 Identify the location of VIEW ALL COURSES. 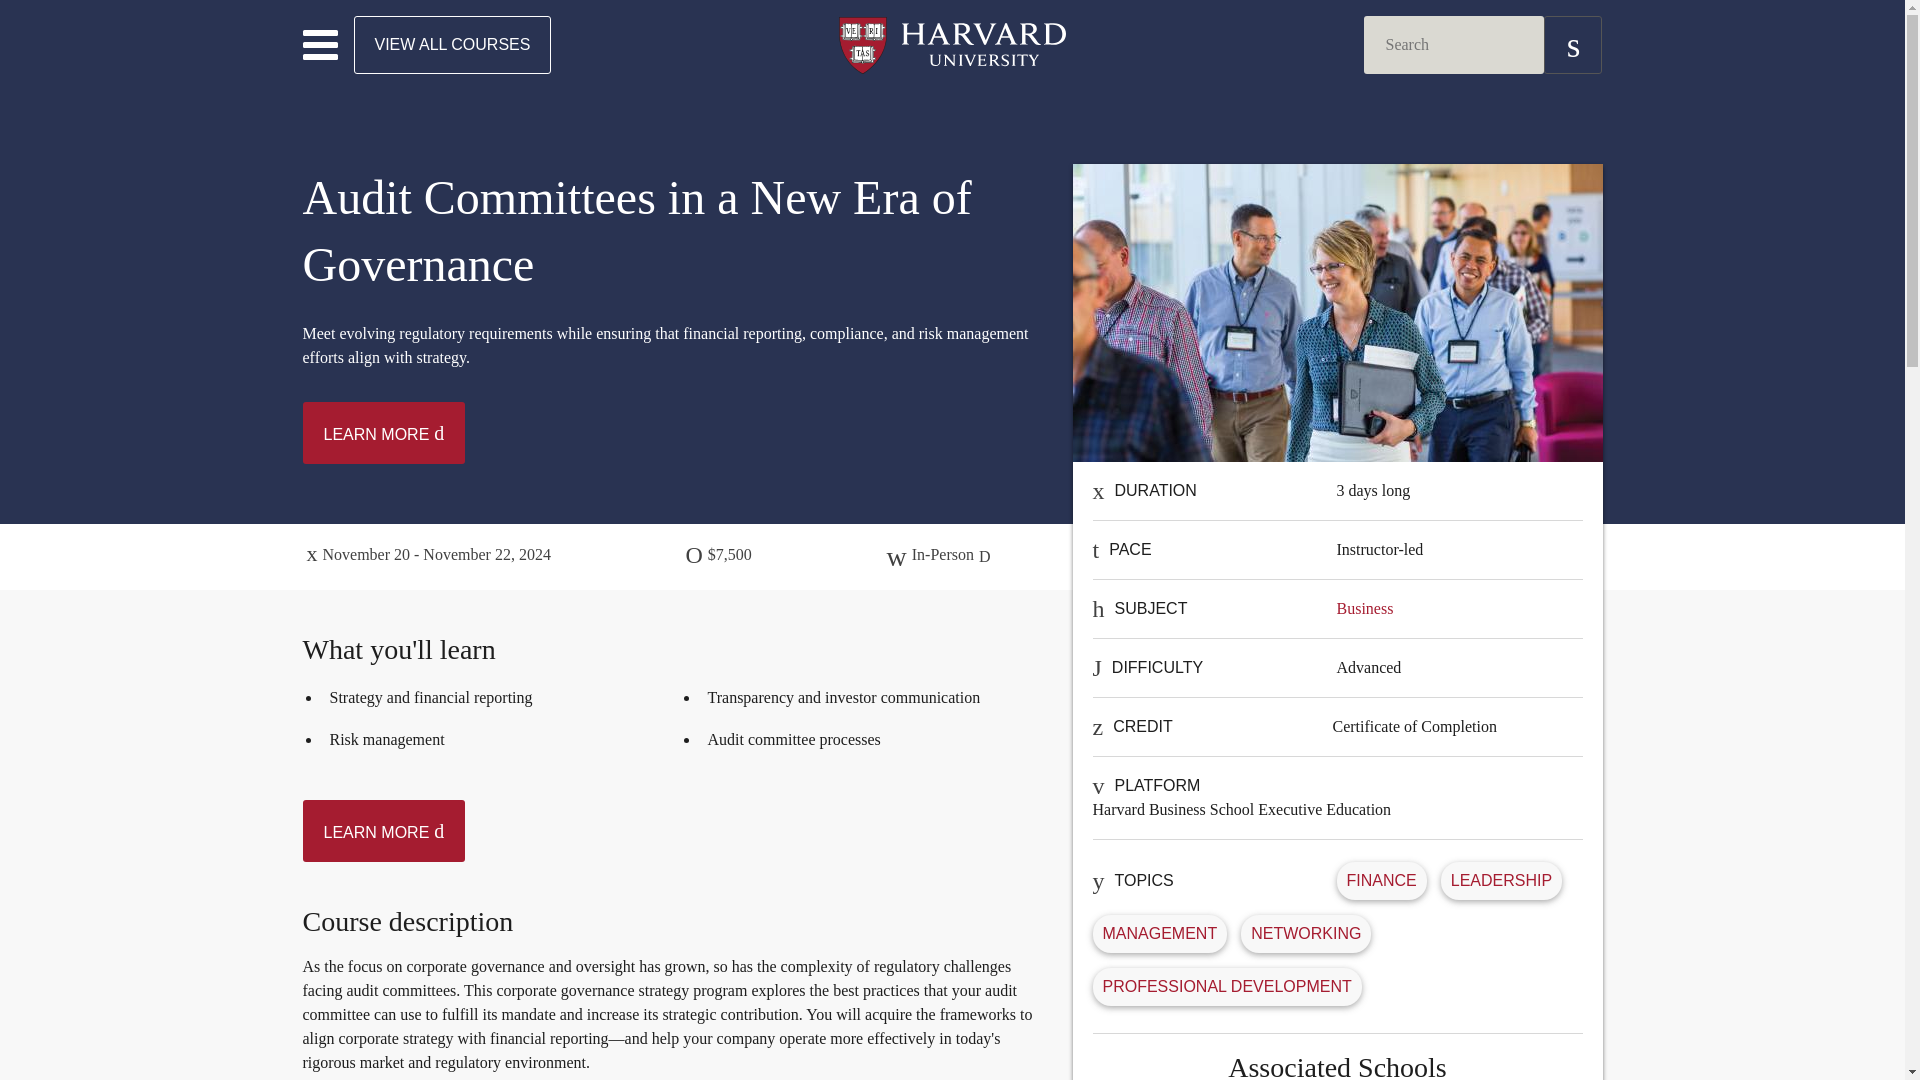
(452, 45).